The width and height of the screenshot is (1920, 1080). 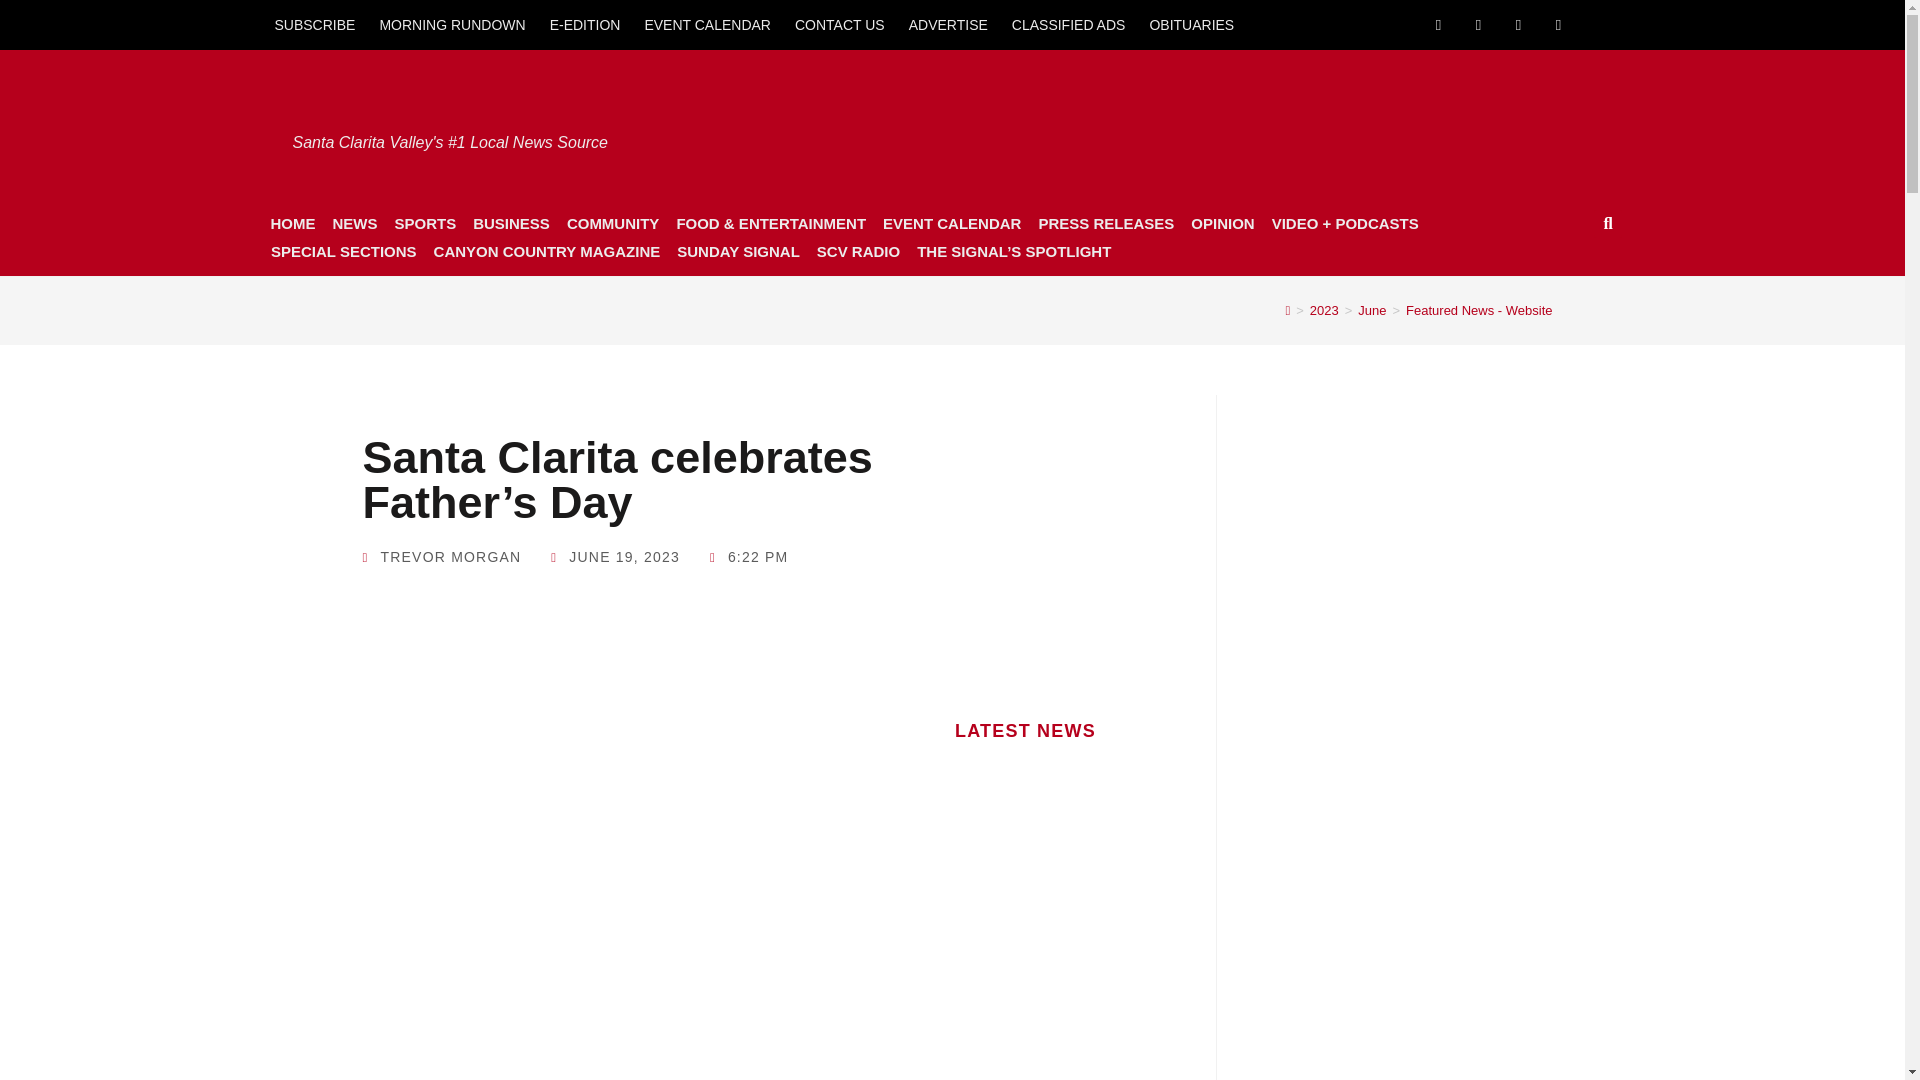 What do you see at coordinates (707, 24) in the screenshot?
I see `EVENT CALENDAR` at bounding box center [707, 24].